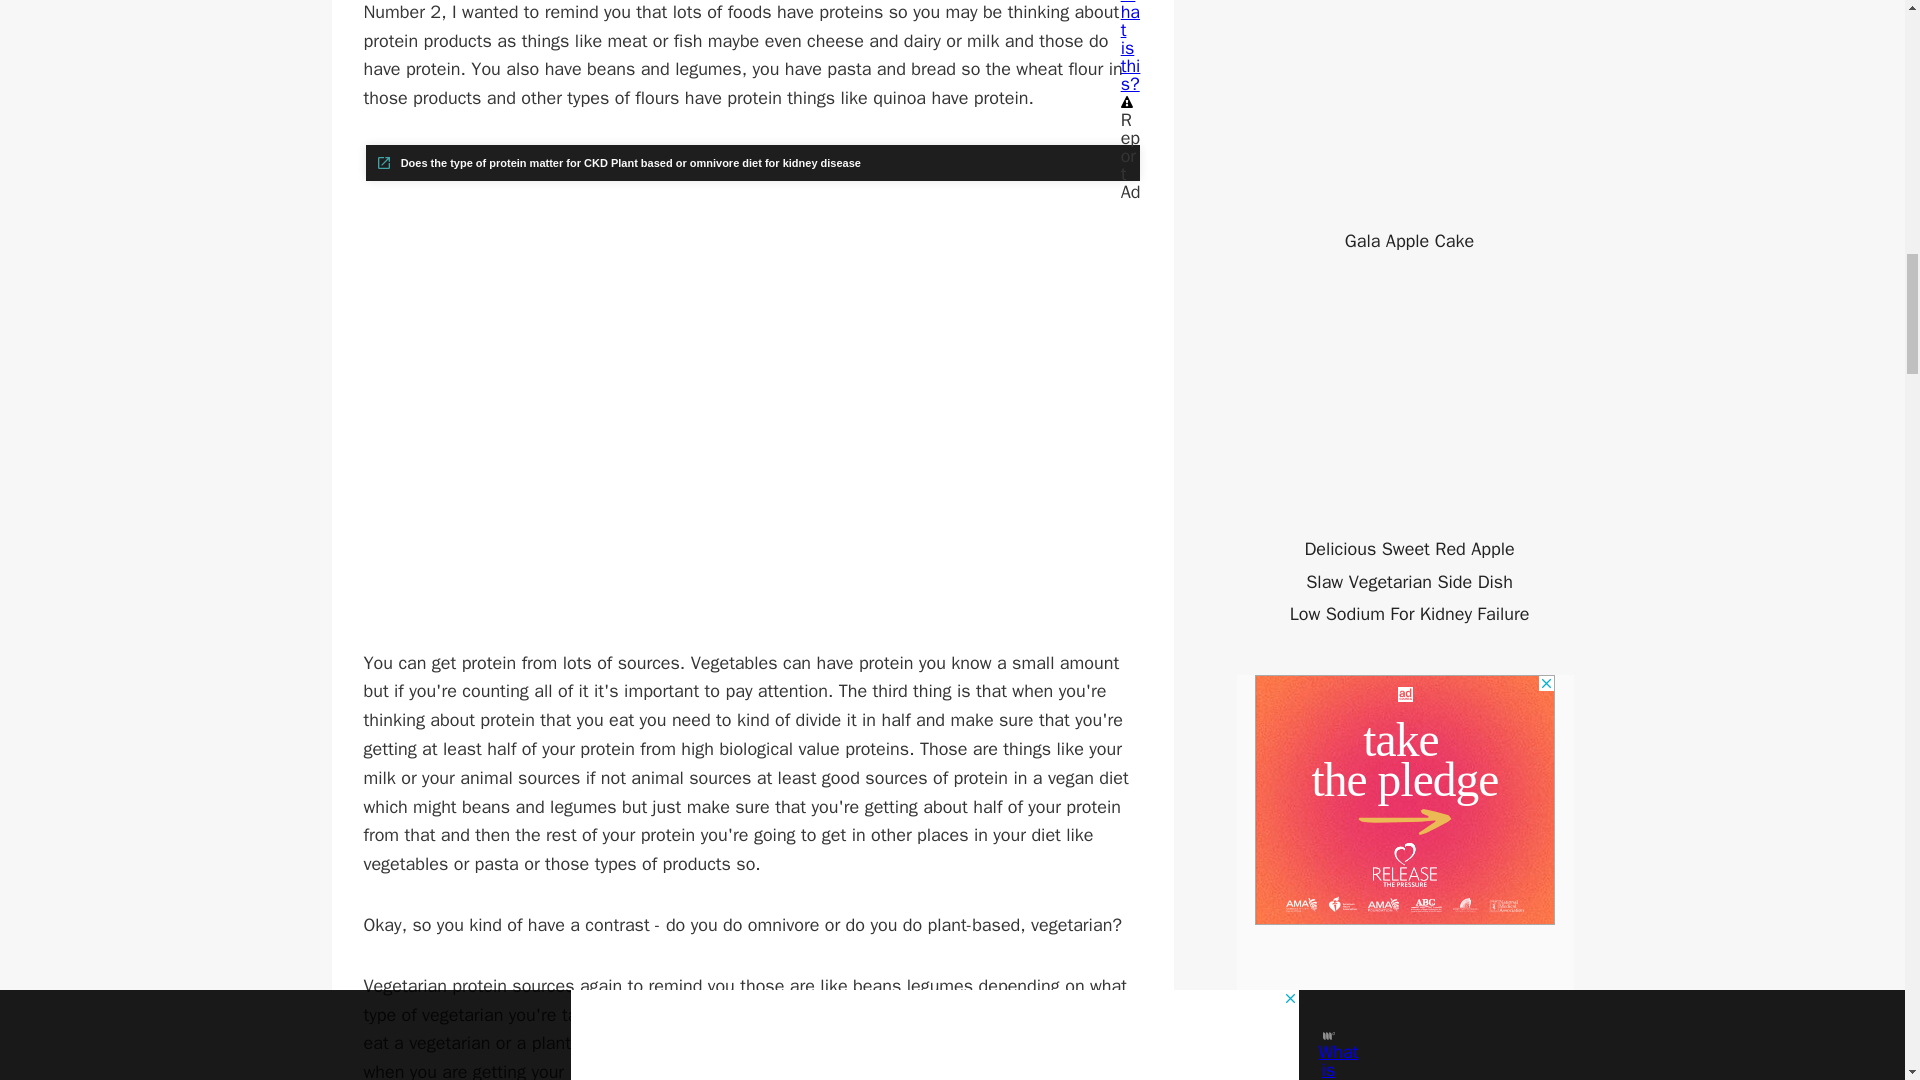  Describe the element at coordinates (1405, 800) in the screenshot. I see `3rd party ad content` at that location.